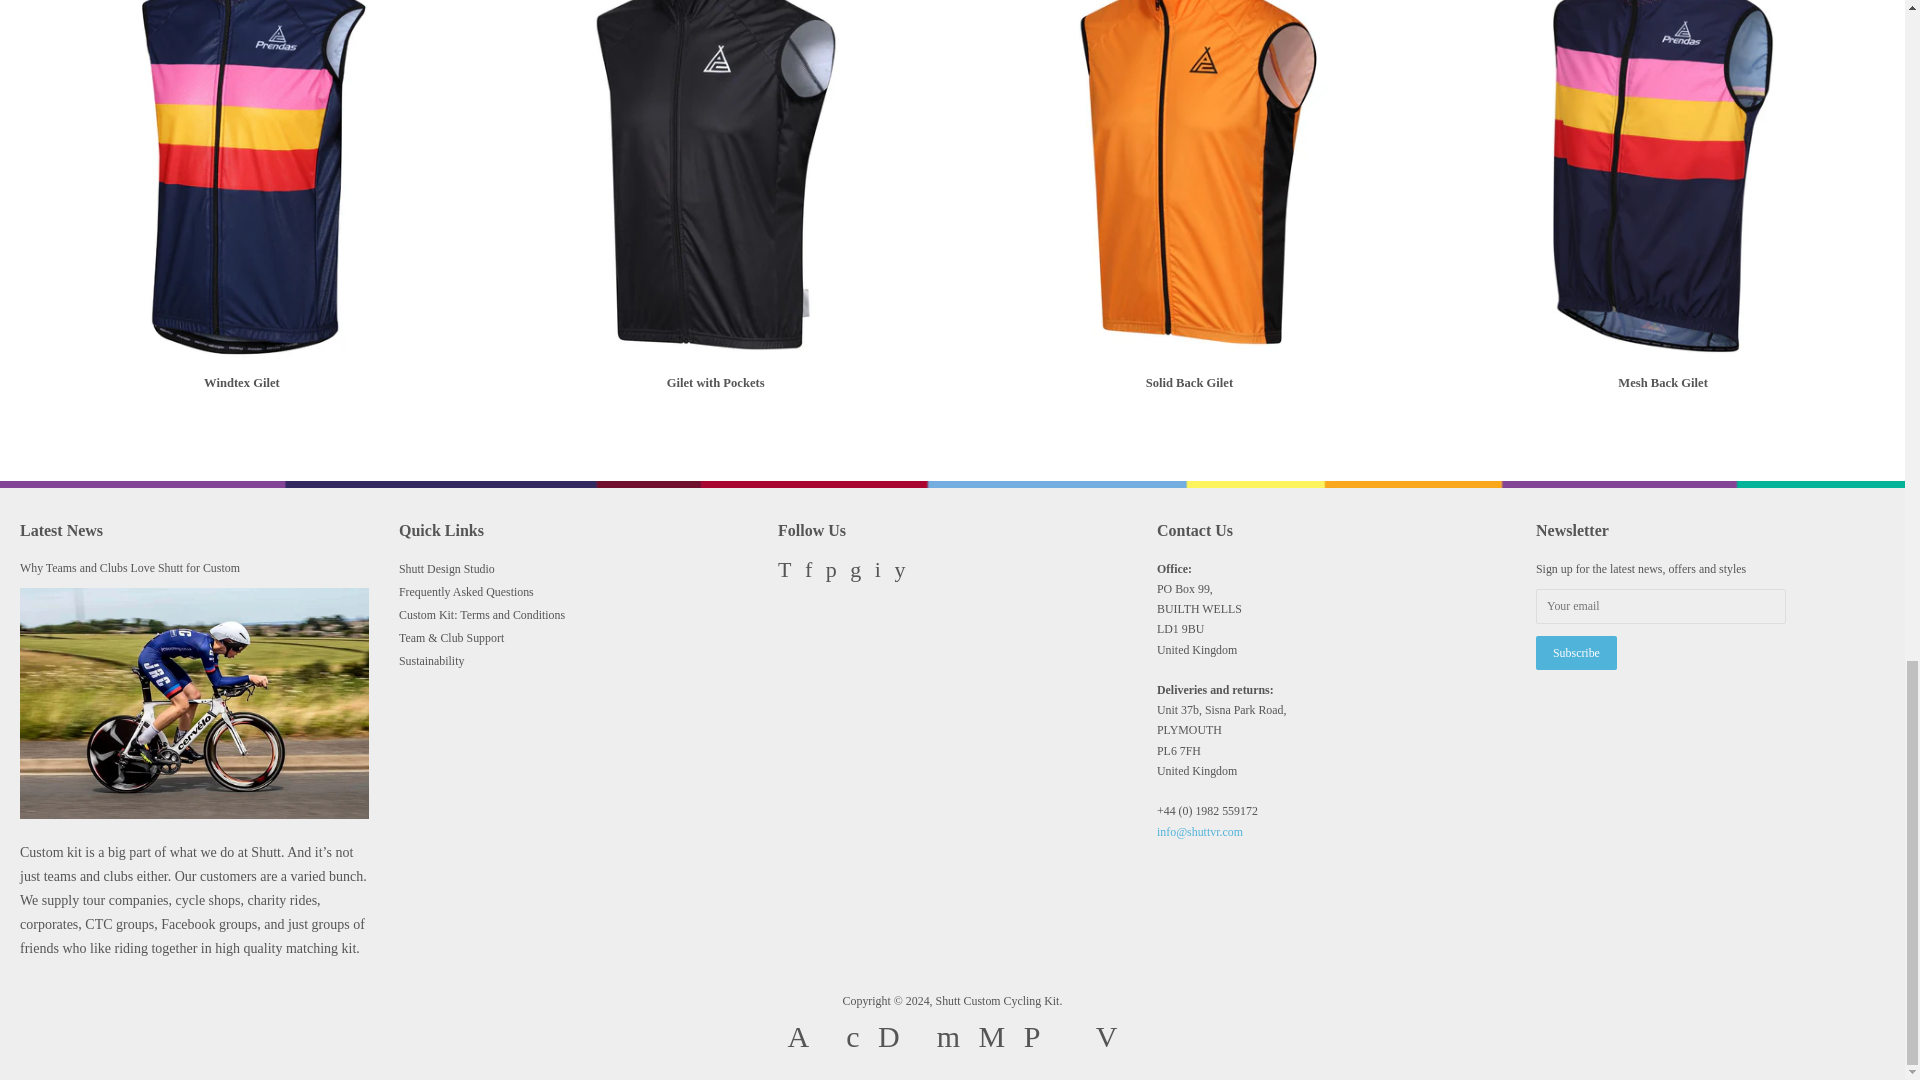  What do you see at coordinates (242, 214) in the screenshot?
I see `Windtex Gilet` at bounding box center [242, 214].